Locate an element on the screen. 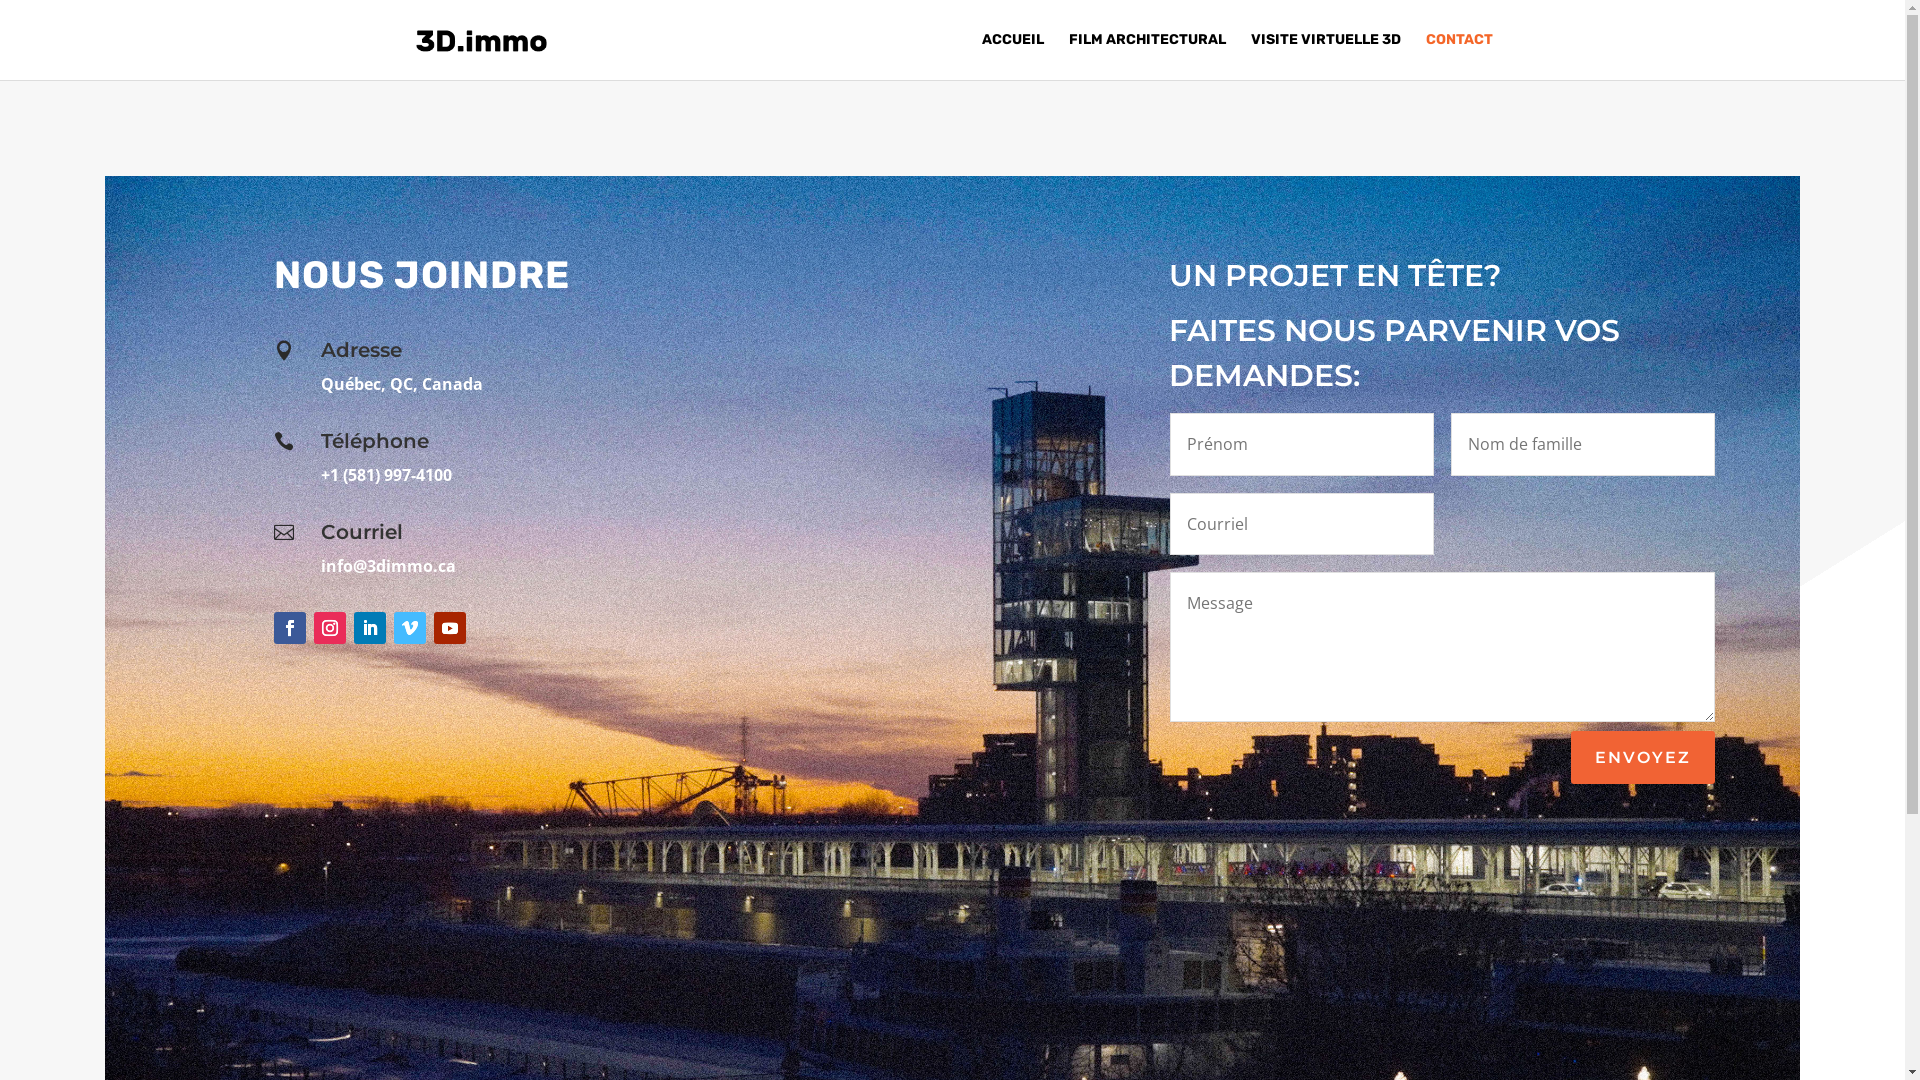  Follow on Youtube is located at coordinates (450, 628).